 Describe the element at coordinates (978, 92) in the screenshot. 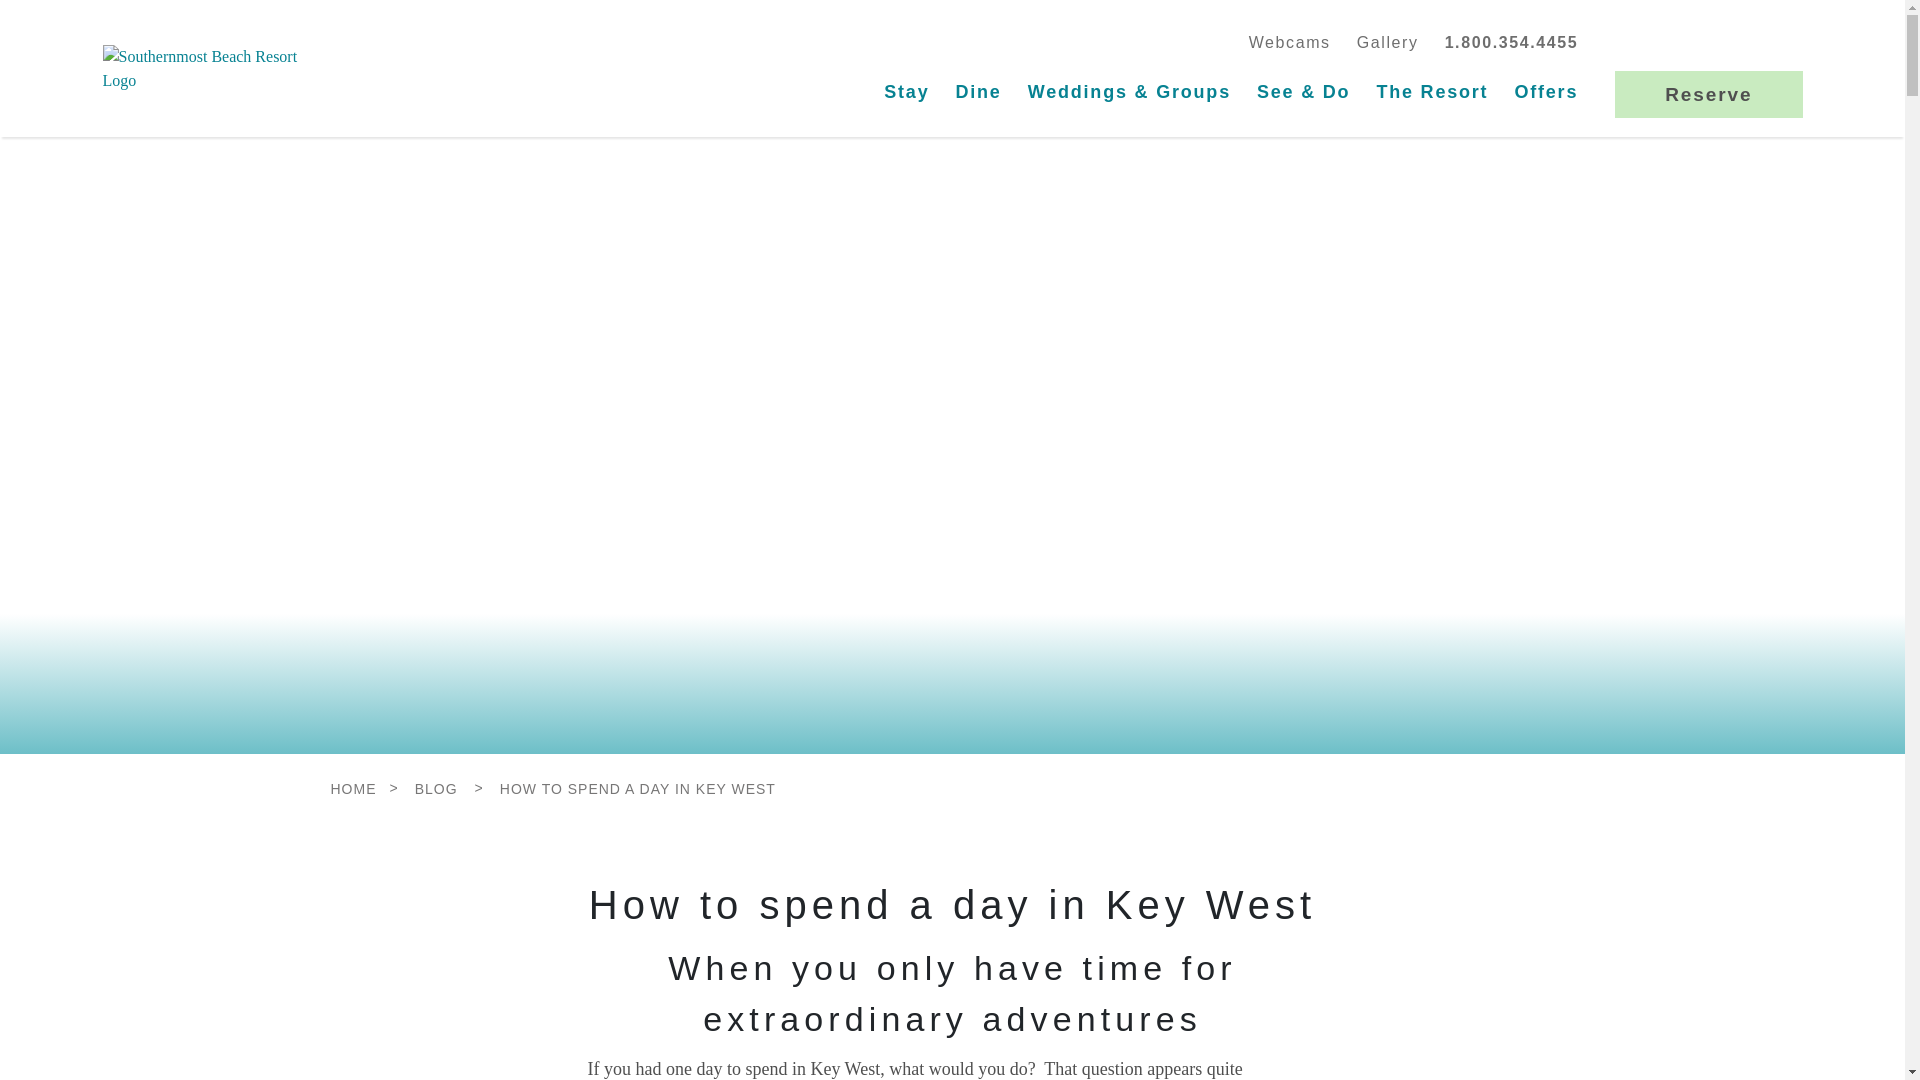

I see `Dine` at that location.